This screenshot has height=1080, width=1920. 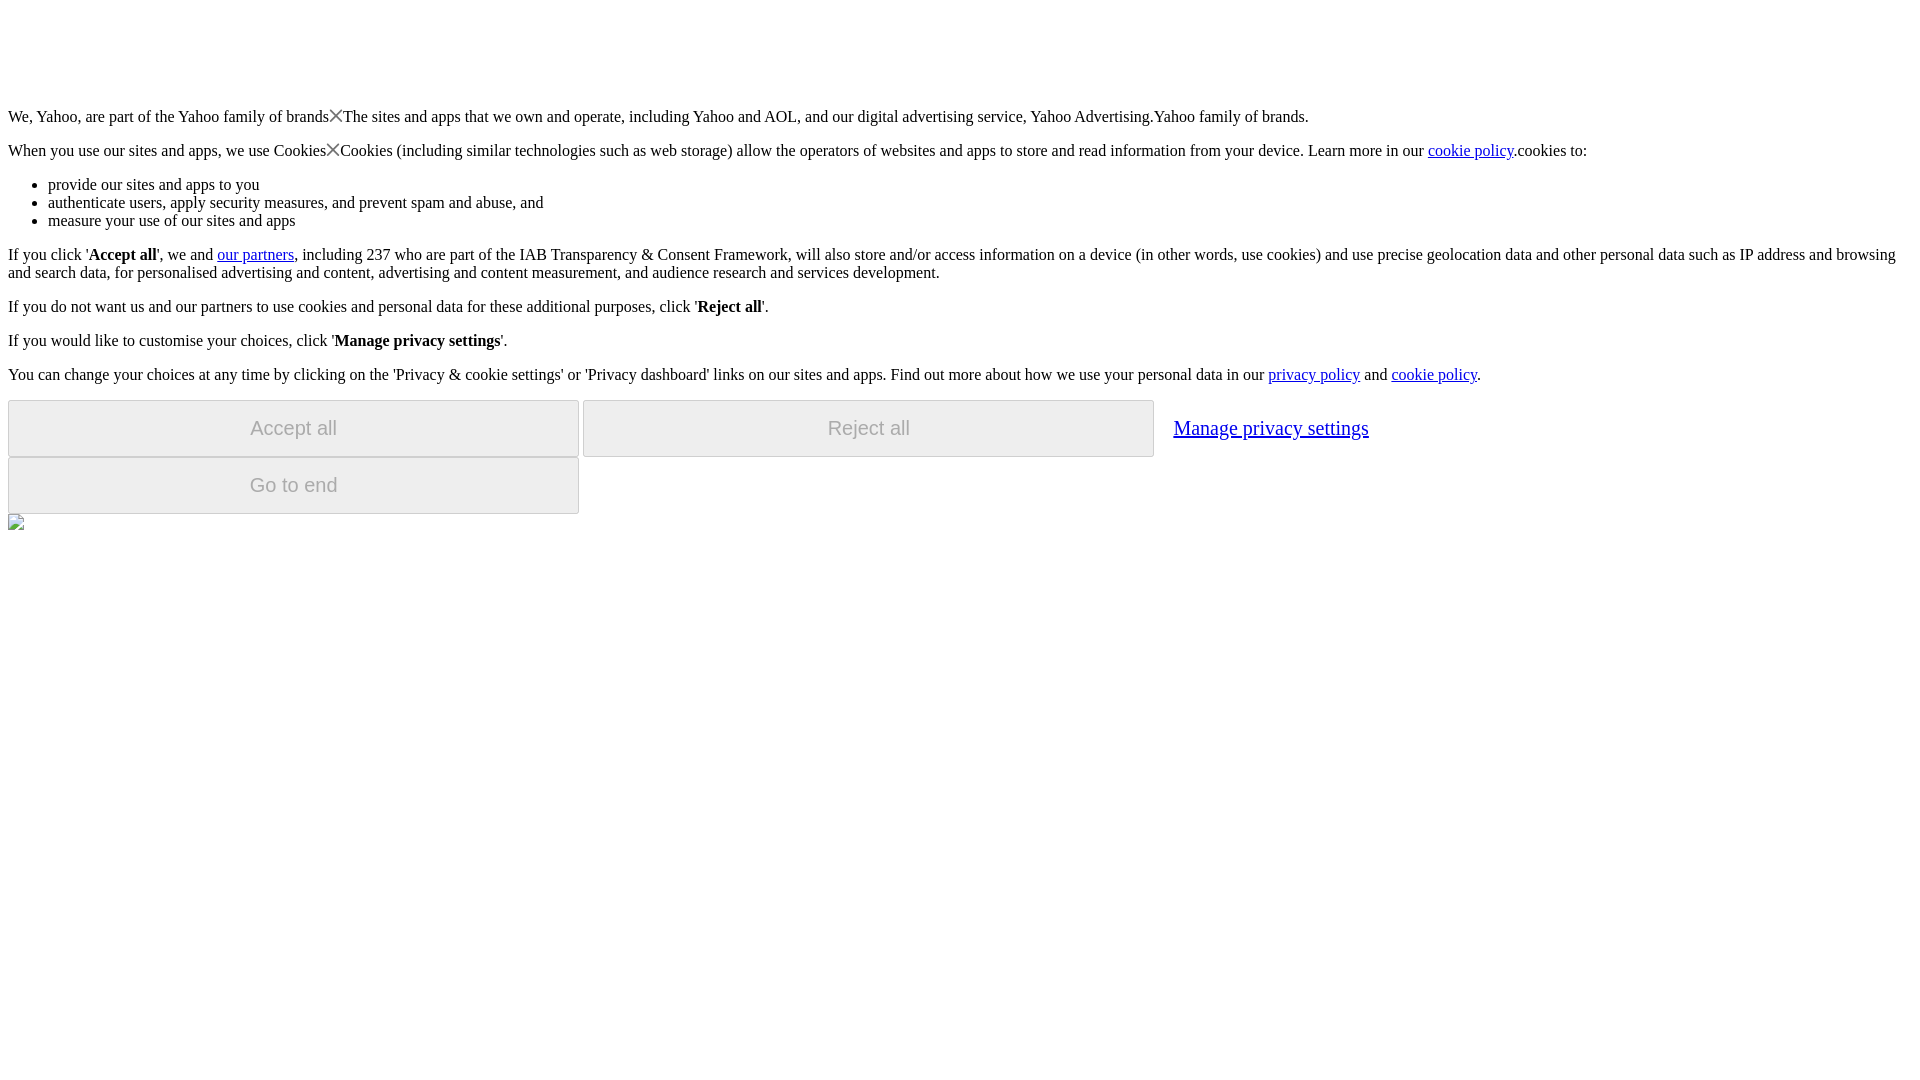 What do you see at coordinates (868, 428) in the screenshot?
I see `Reject all` at bounding box center [868, 428].